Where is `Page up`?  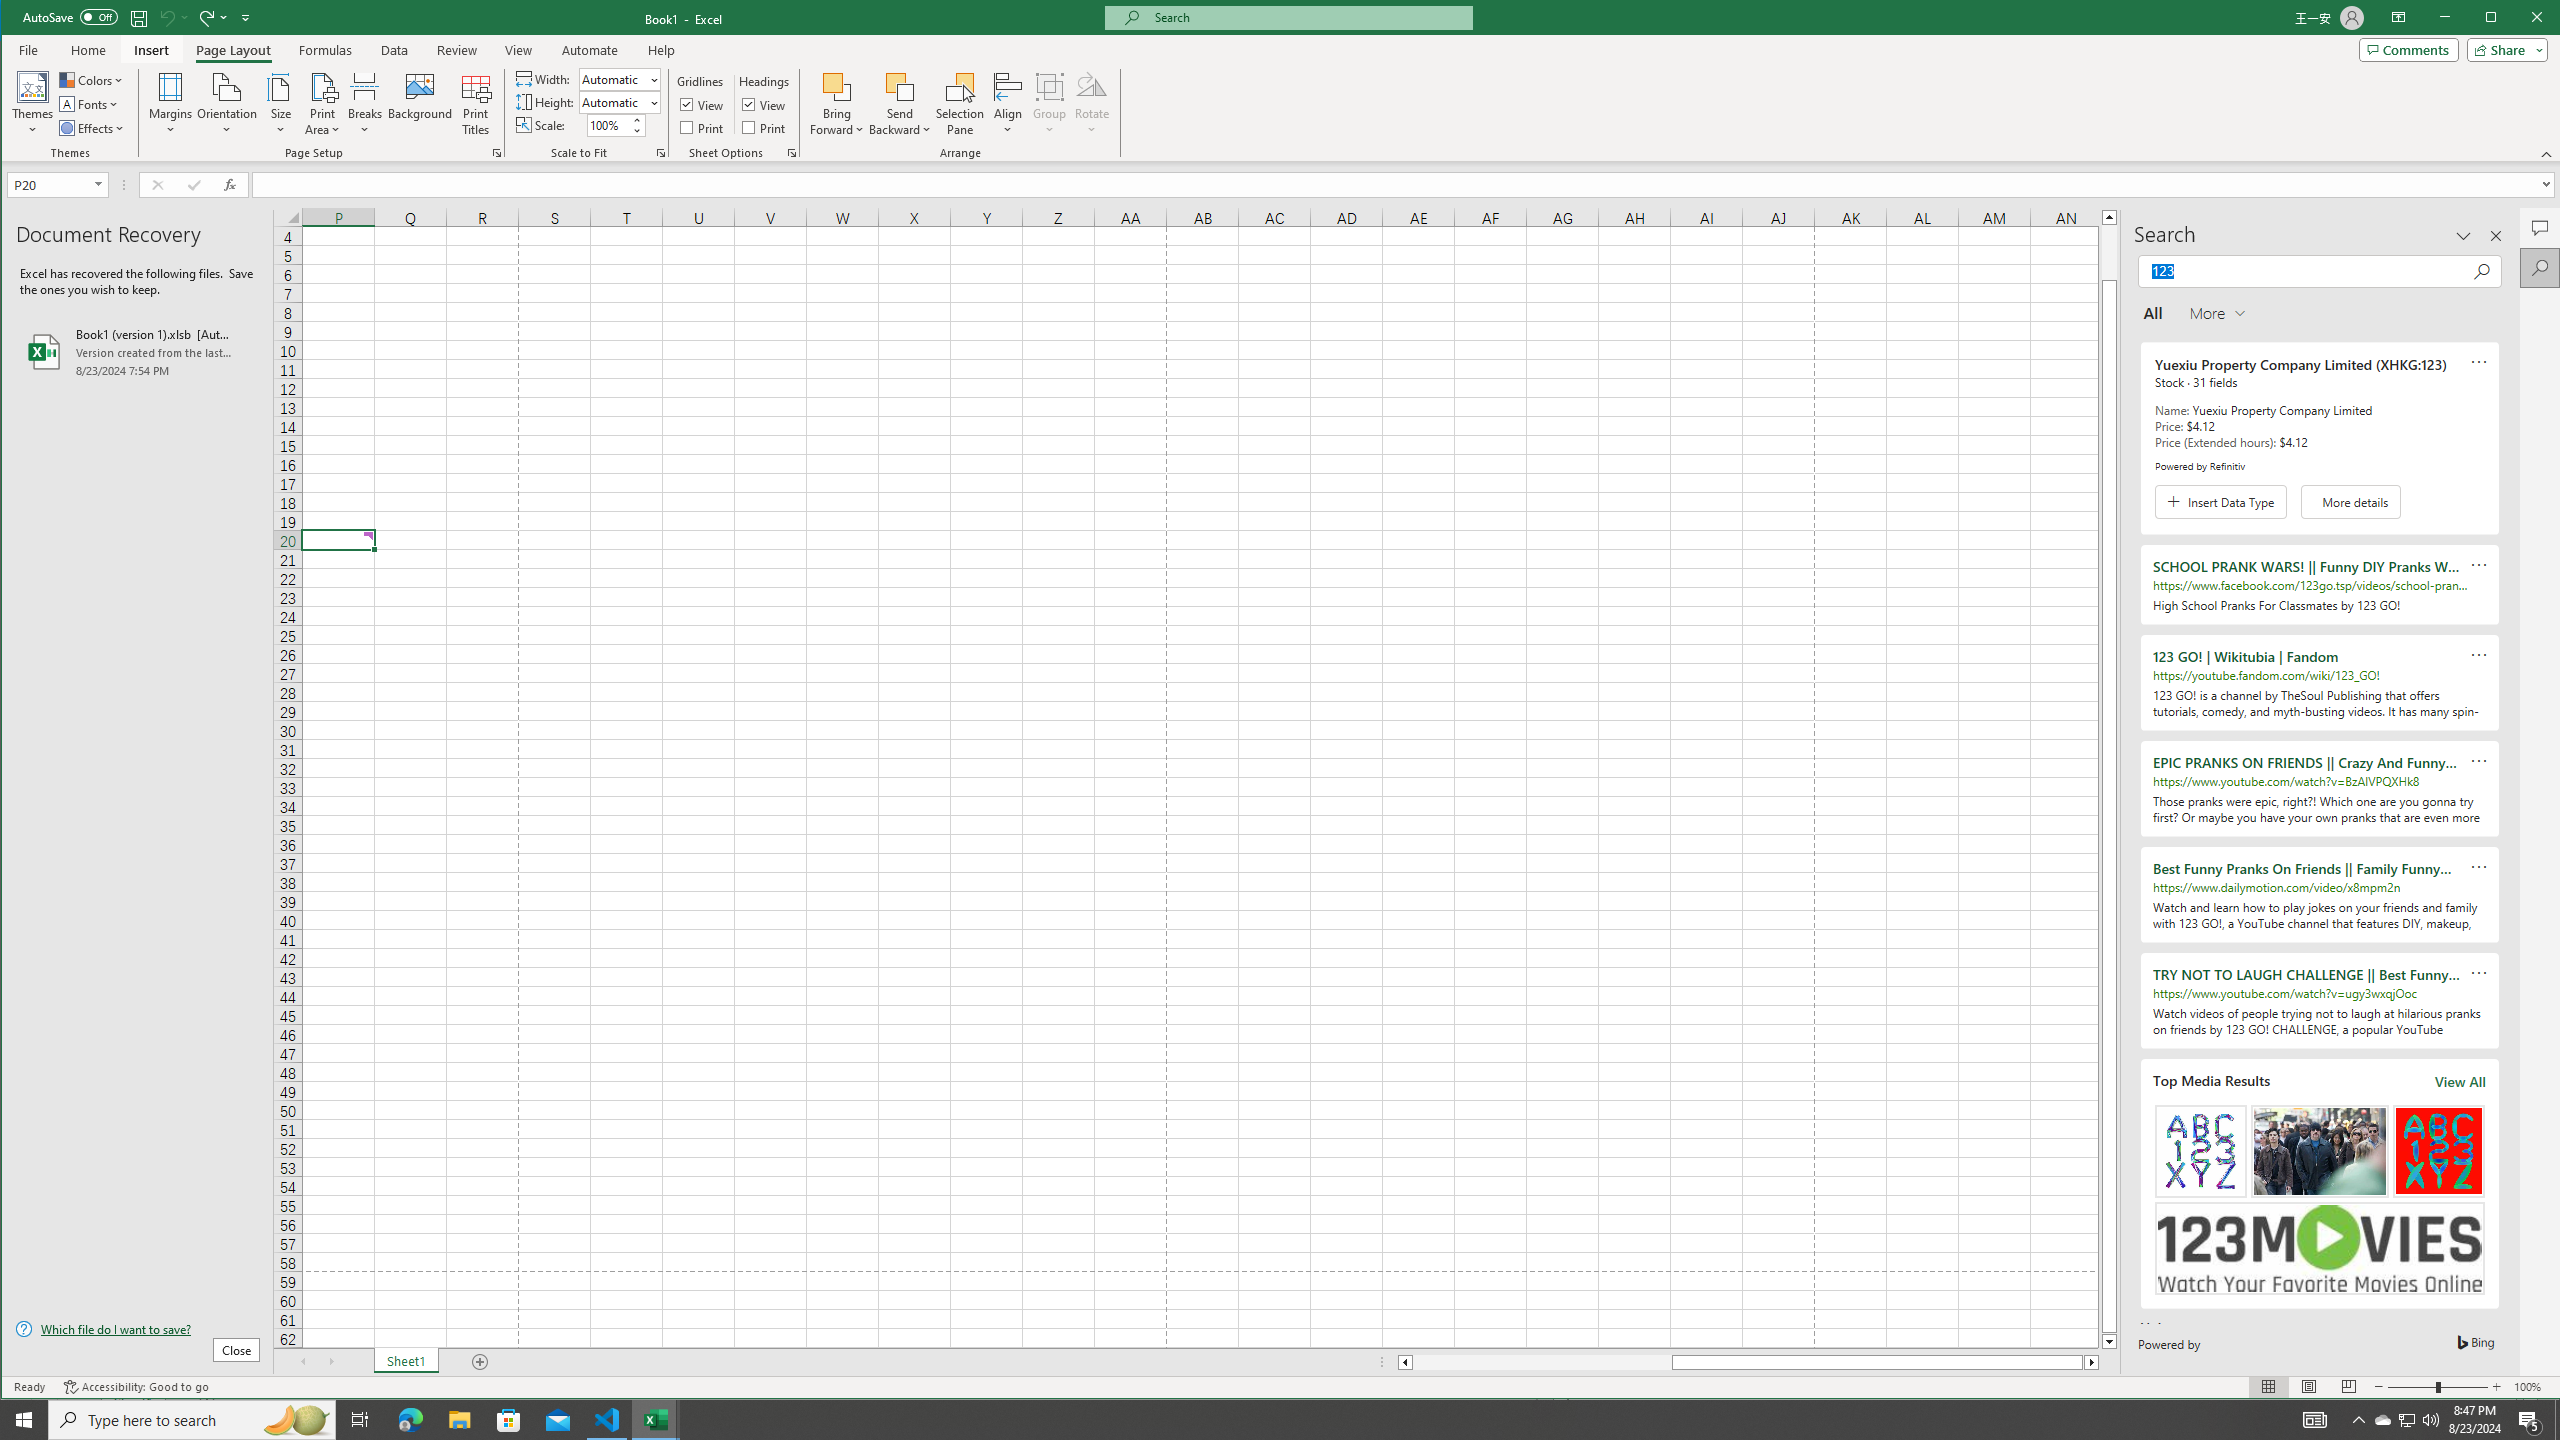 Page up is located at coordinates (2109, 252).